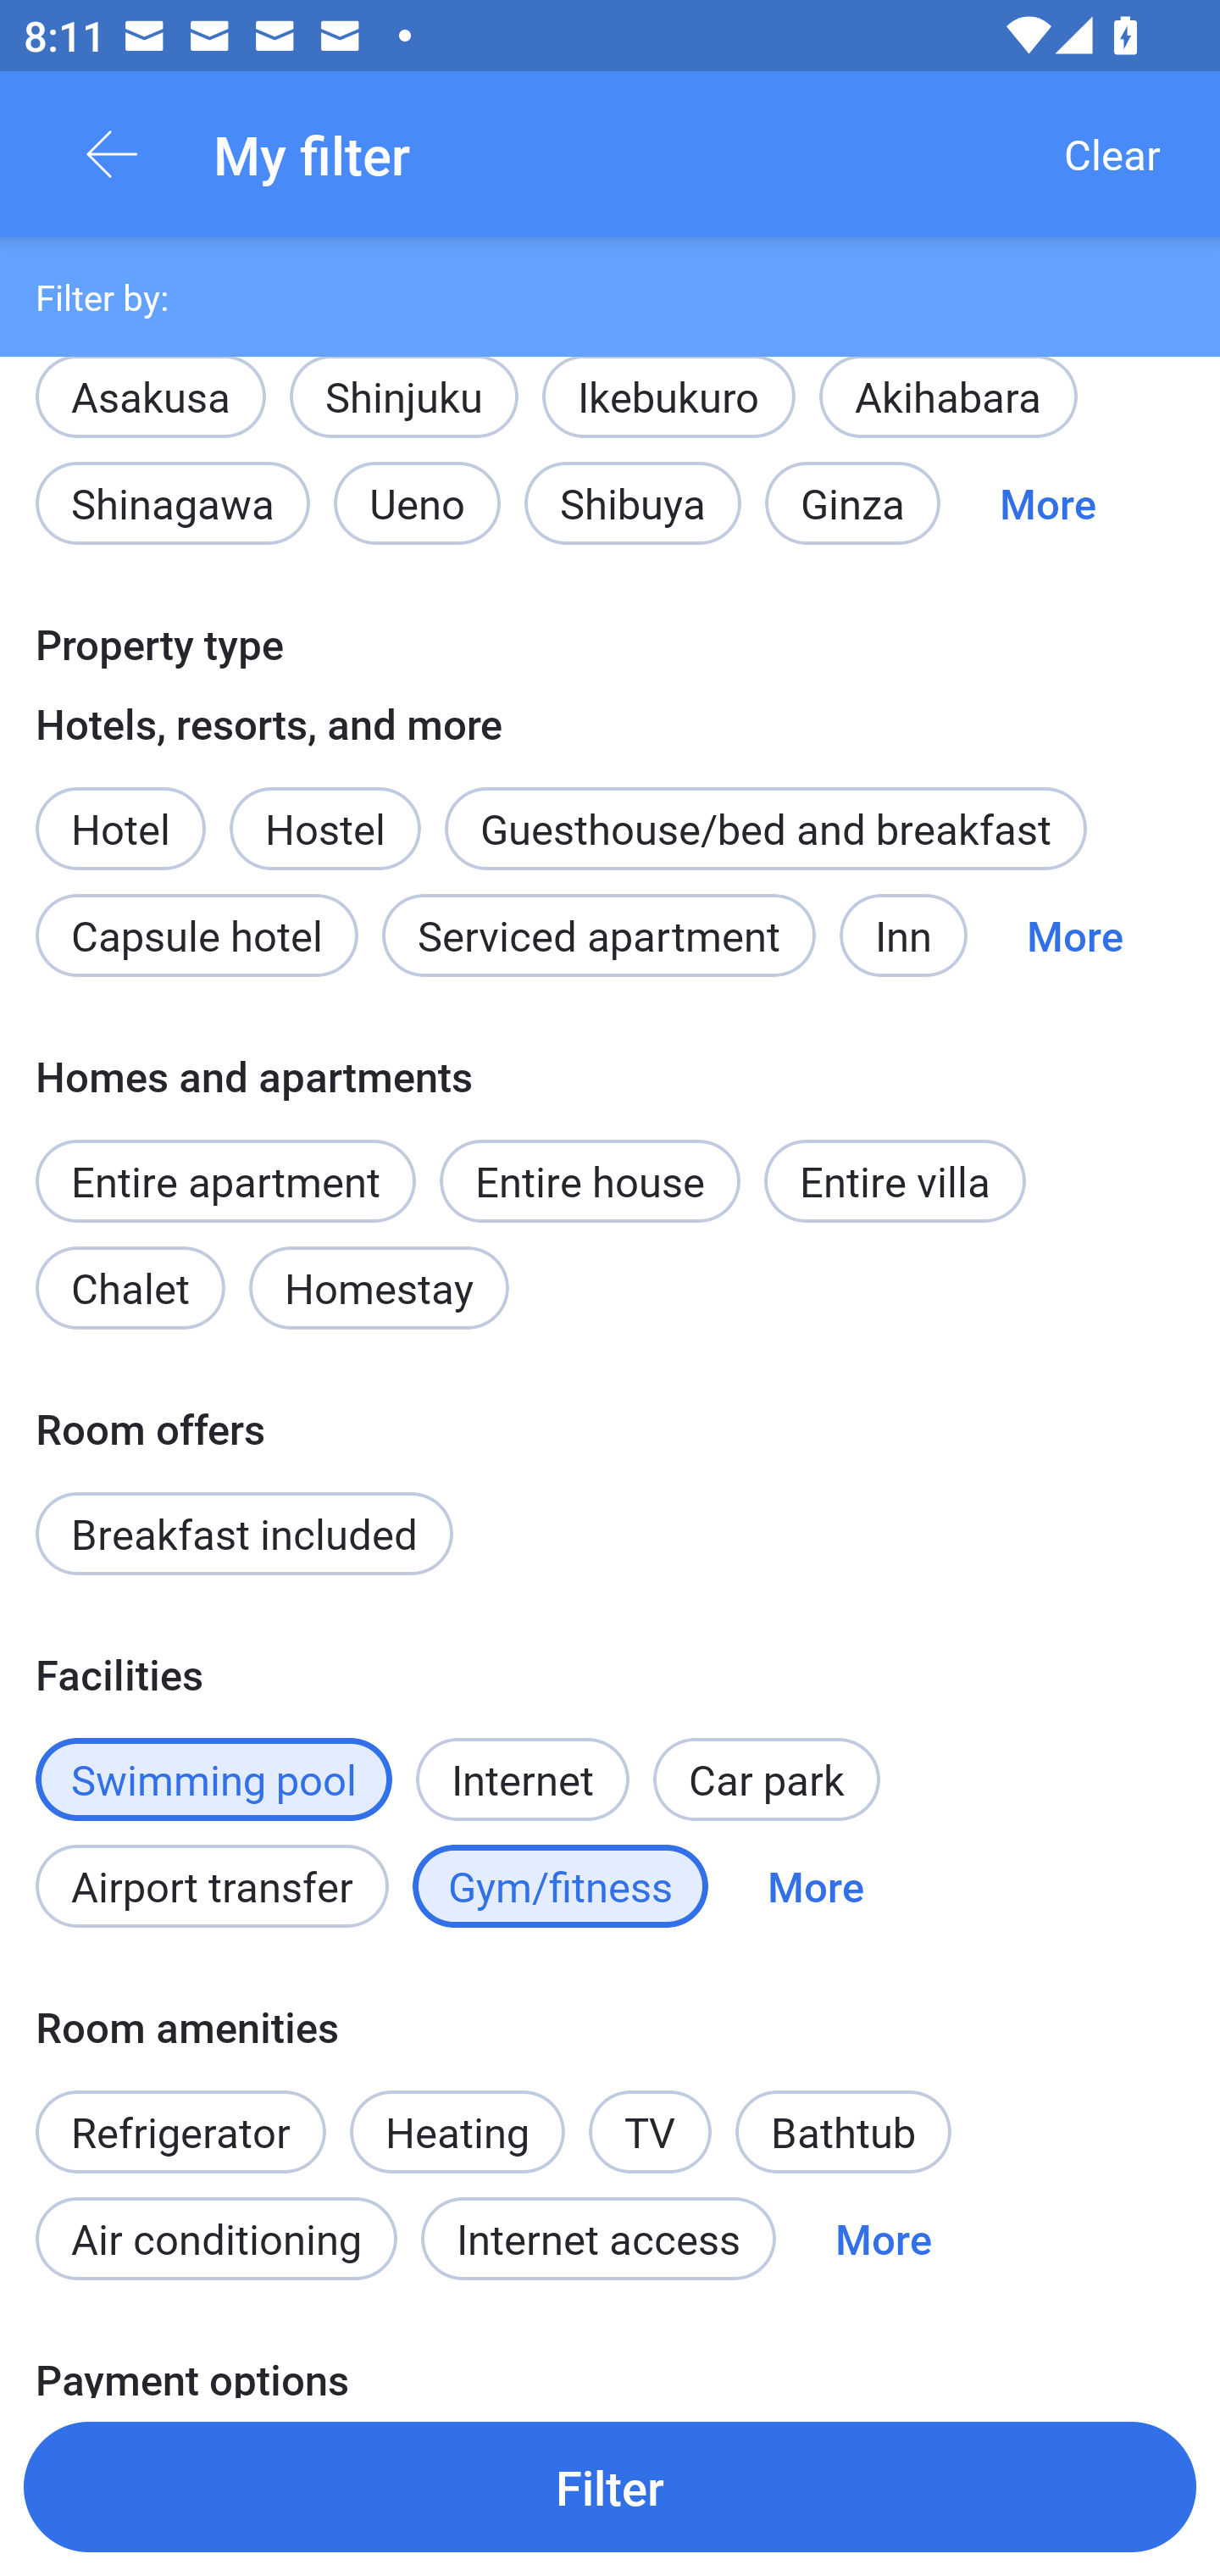 The height and width of the screenshot is (2576, 1220). What do you see at coordinates (378, 1288) in the screenshot?
I see `Homestay` at bounding box center [378, 1288].